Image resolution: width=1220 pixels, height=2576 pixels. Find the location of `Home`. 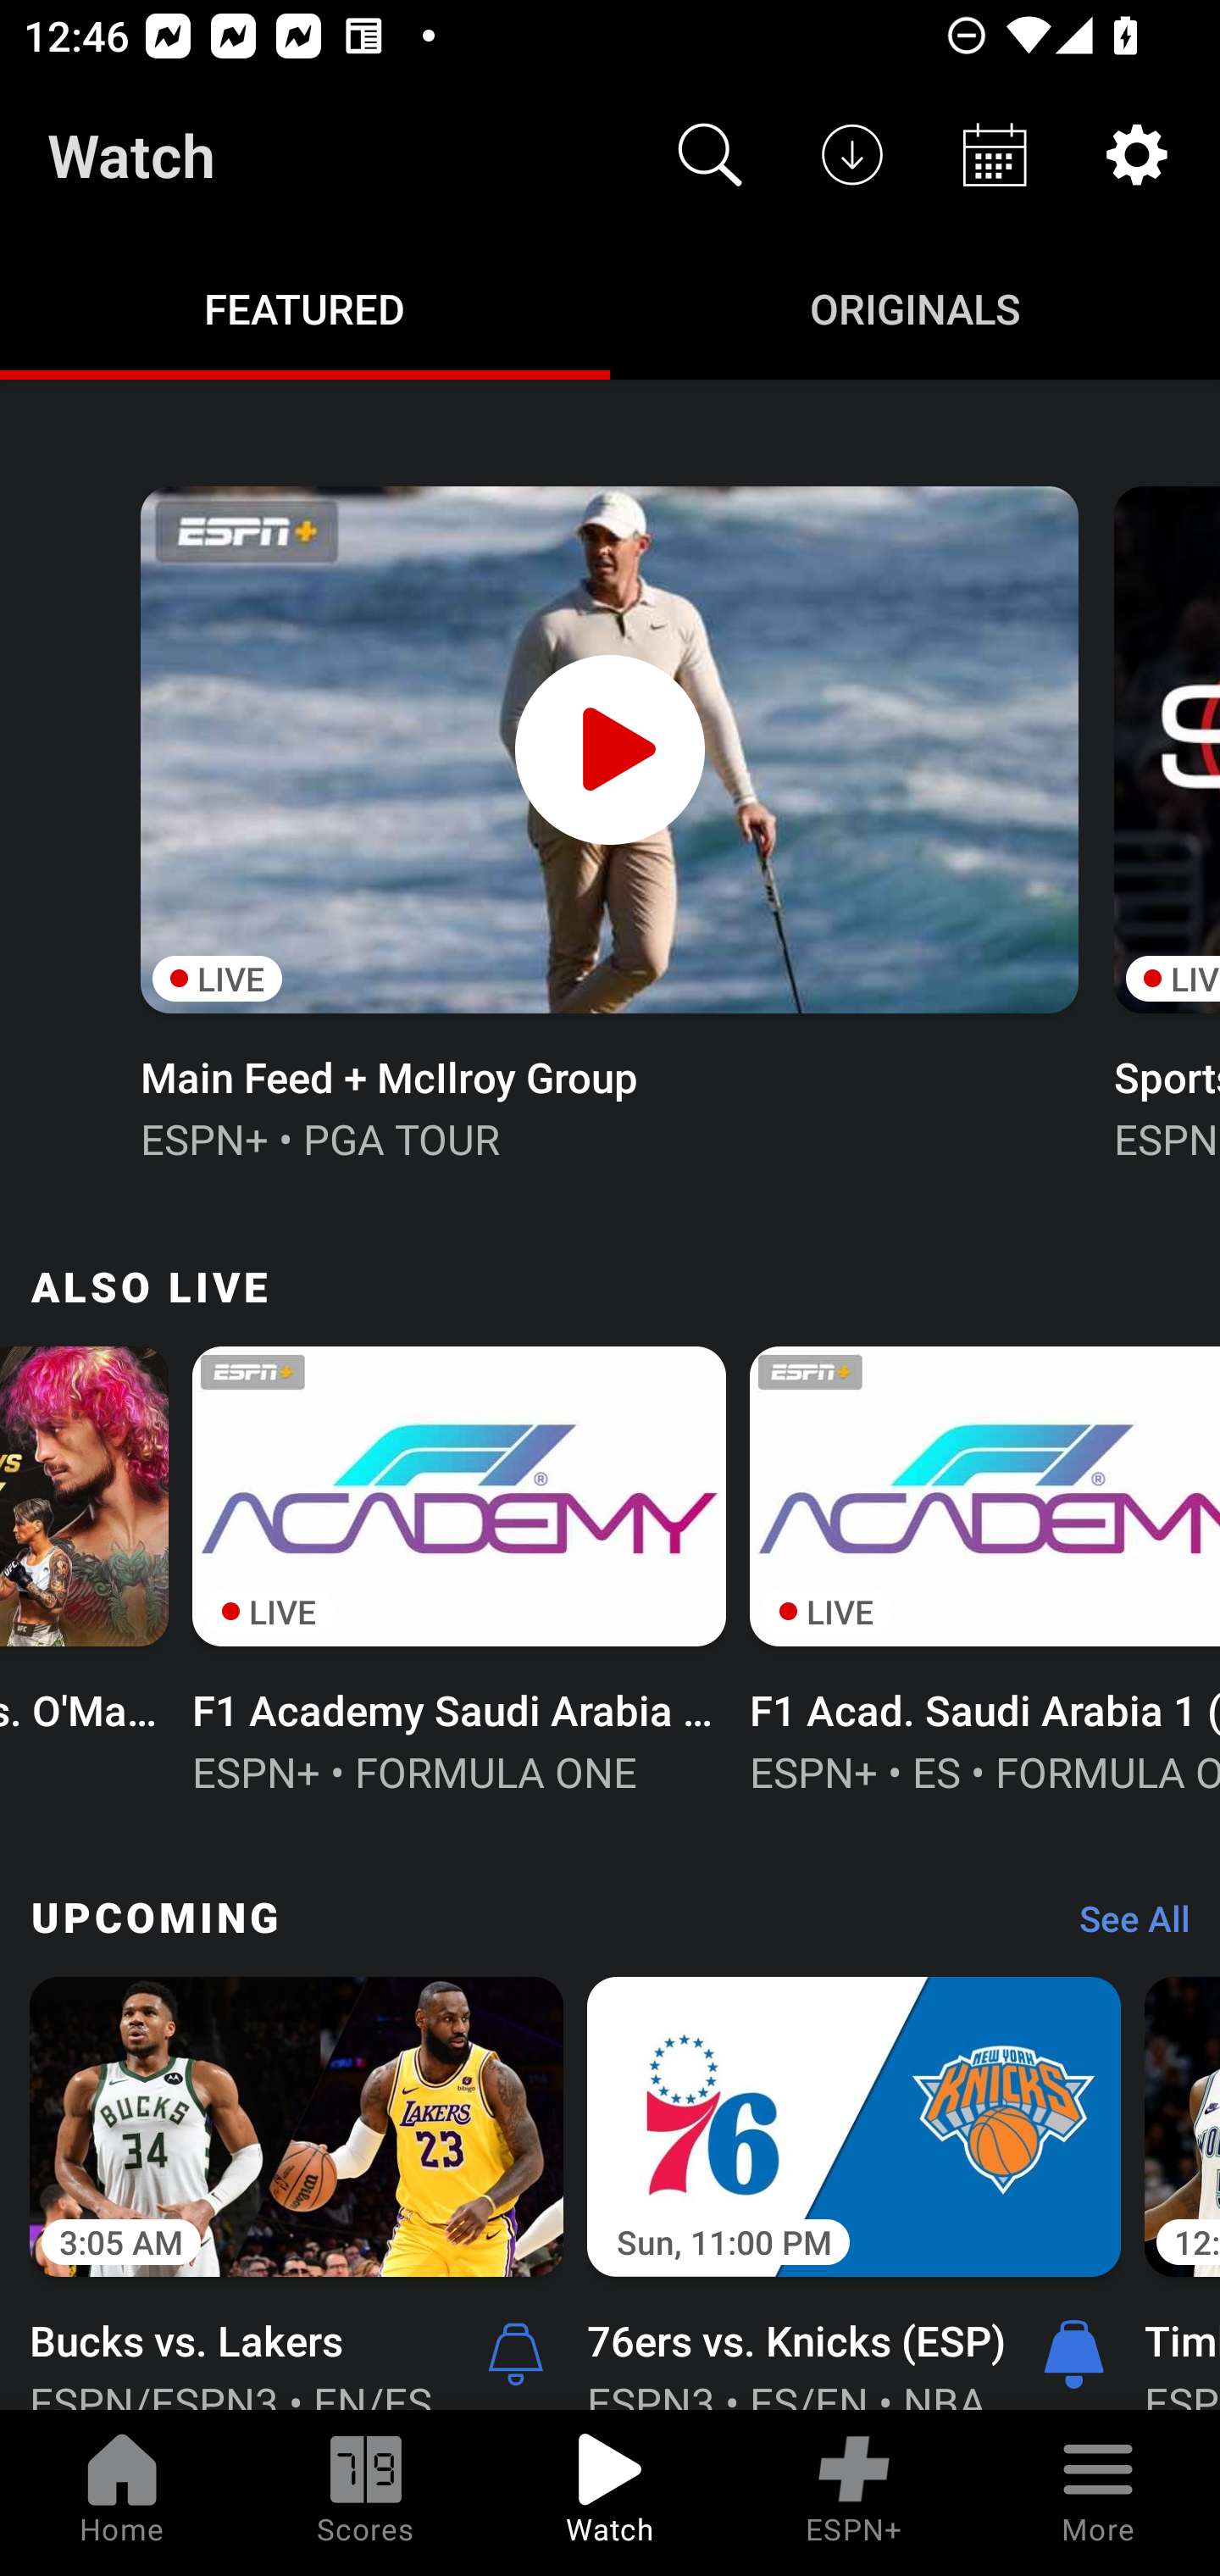

Home is located at coordinates (122, 2493).